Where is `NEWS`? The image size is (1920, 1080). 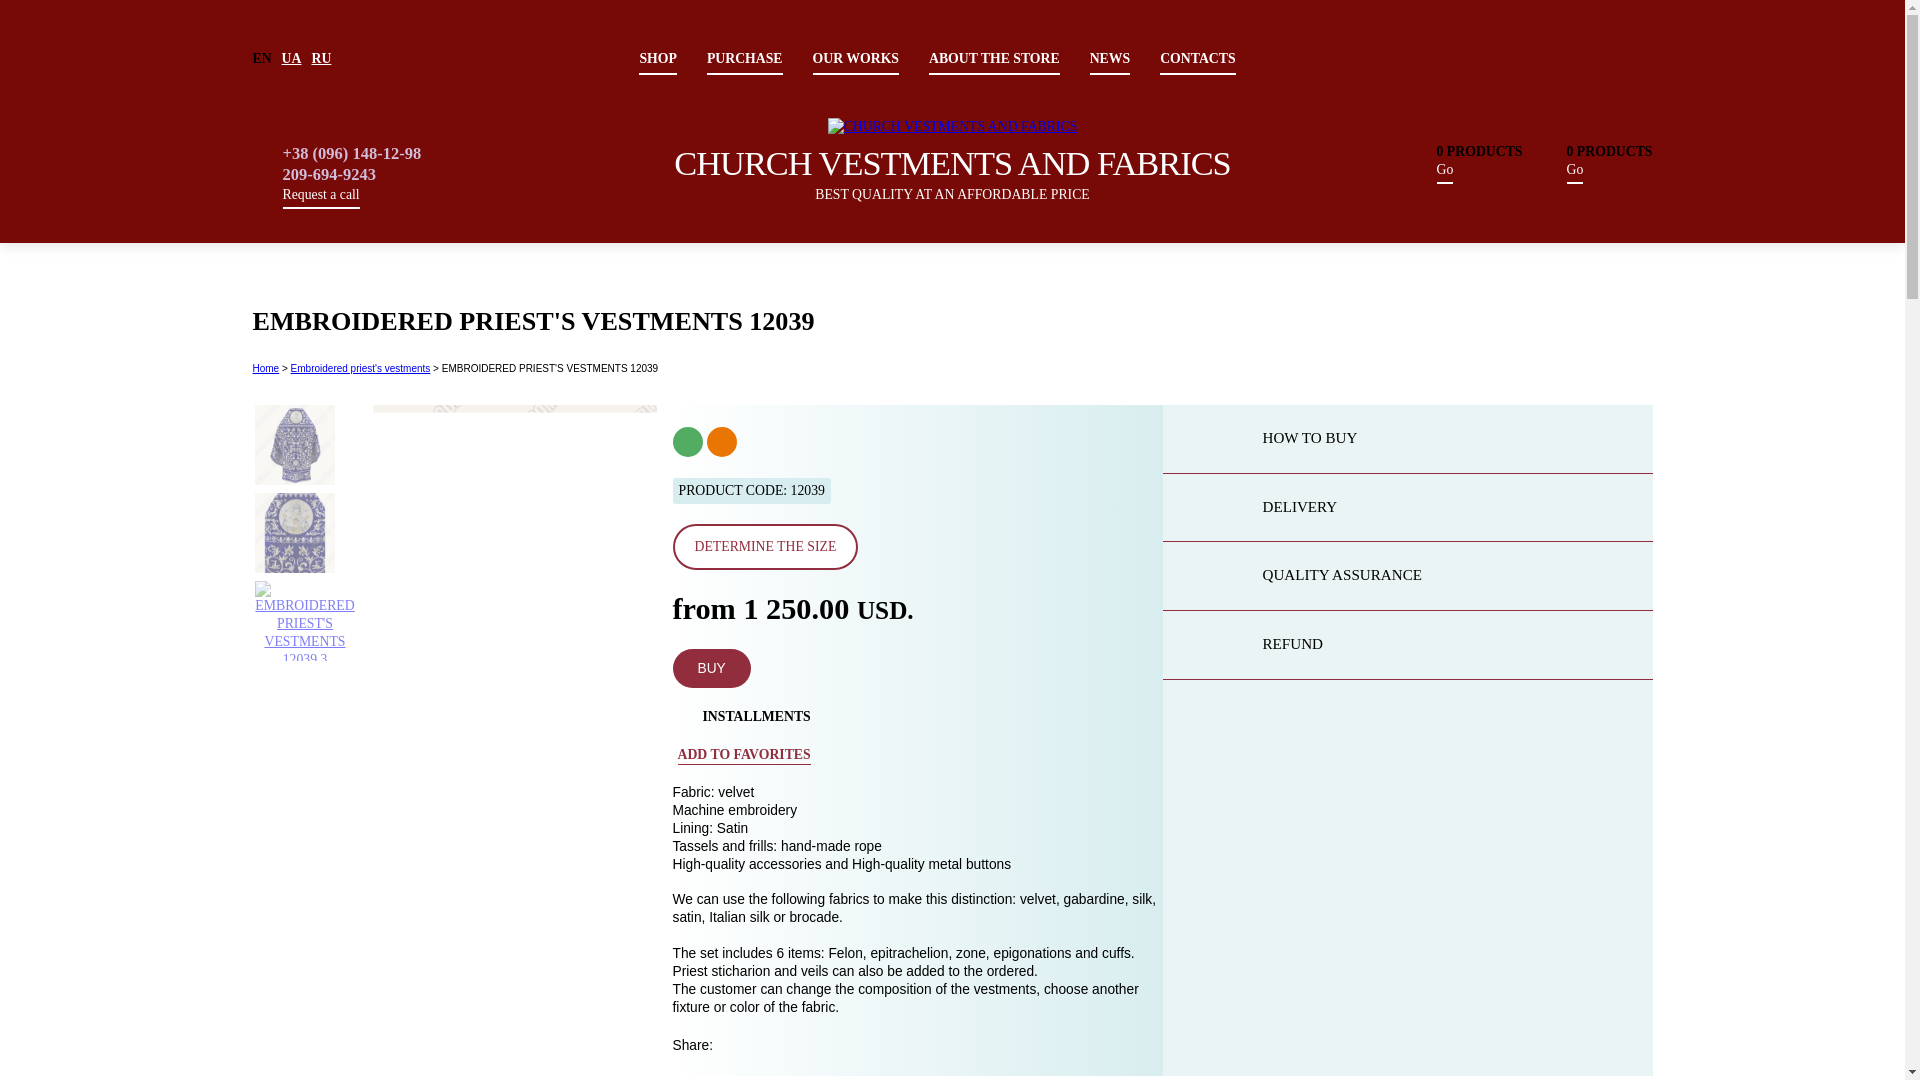 NEWS is located at coordinates (1110, 58).